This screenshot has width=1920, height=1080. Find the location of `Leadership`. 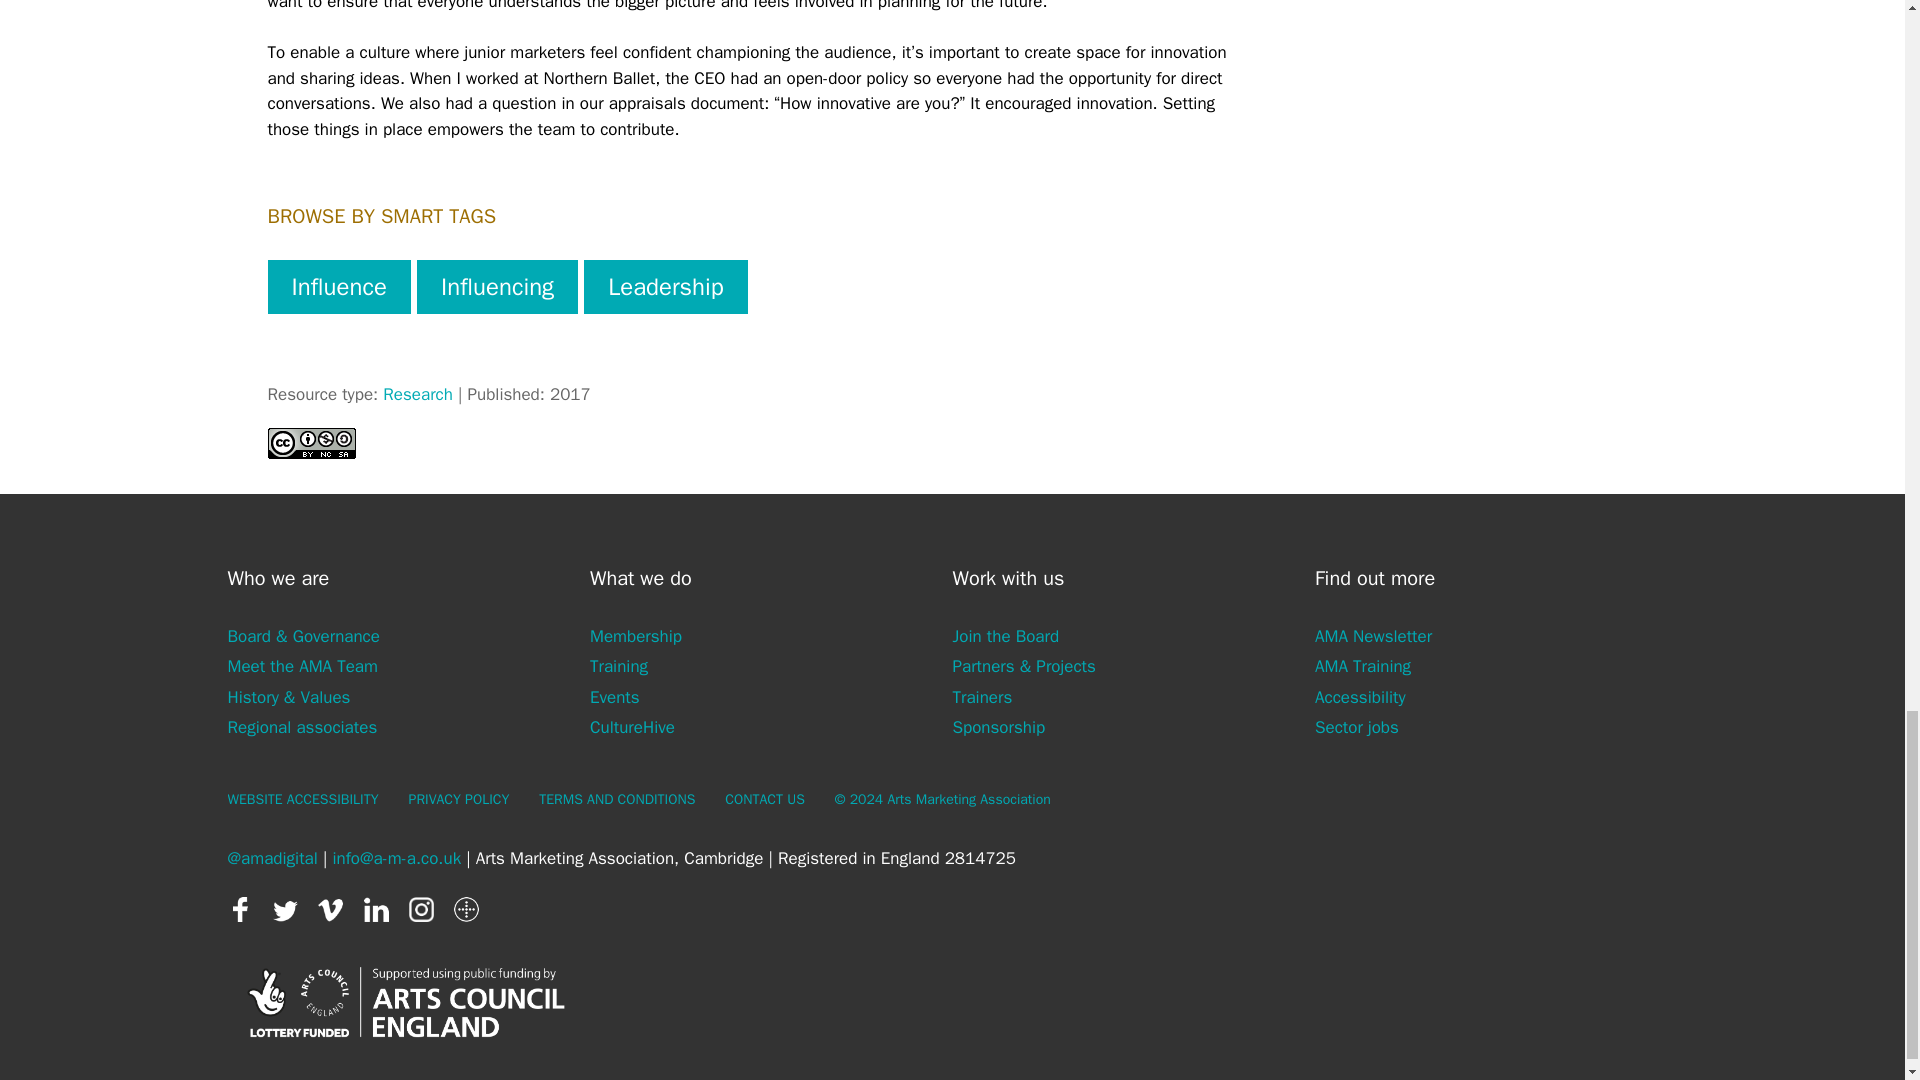

Leadership is located at coordinates (666, 287).